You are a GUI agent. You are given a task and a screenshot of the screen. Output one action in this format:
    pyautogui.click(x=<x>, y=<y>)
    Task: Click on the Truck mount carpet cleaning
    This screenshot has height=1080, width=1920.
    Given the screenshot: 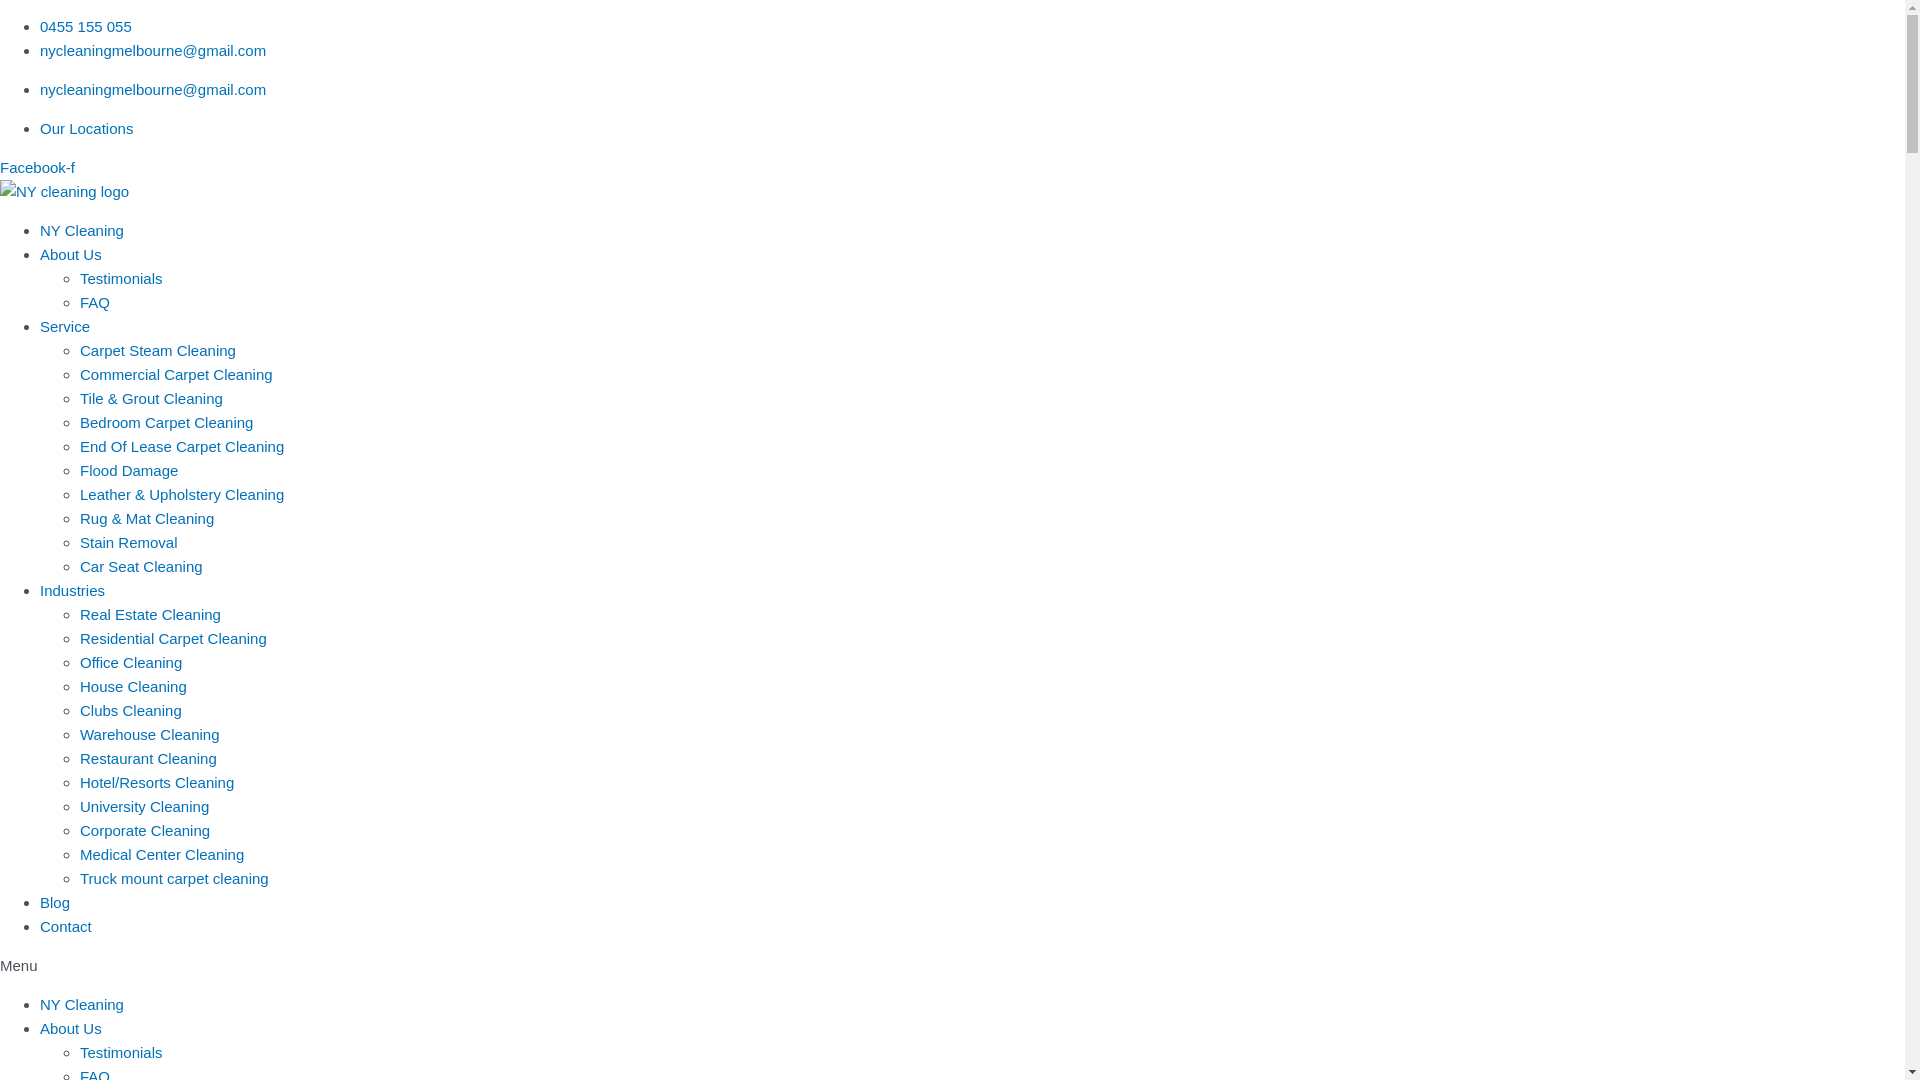 What is the action you would take?
    pyautogui.click(x=174, y=878)
    